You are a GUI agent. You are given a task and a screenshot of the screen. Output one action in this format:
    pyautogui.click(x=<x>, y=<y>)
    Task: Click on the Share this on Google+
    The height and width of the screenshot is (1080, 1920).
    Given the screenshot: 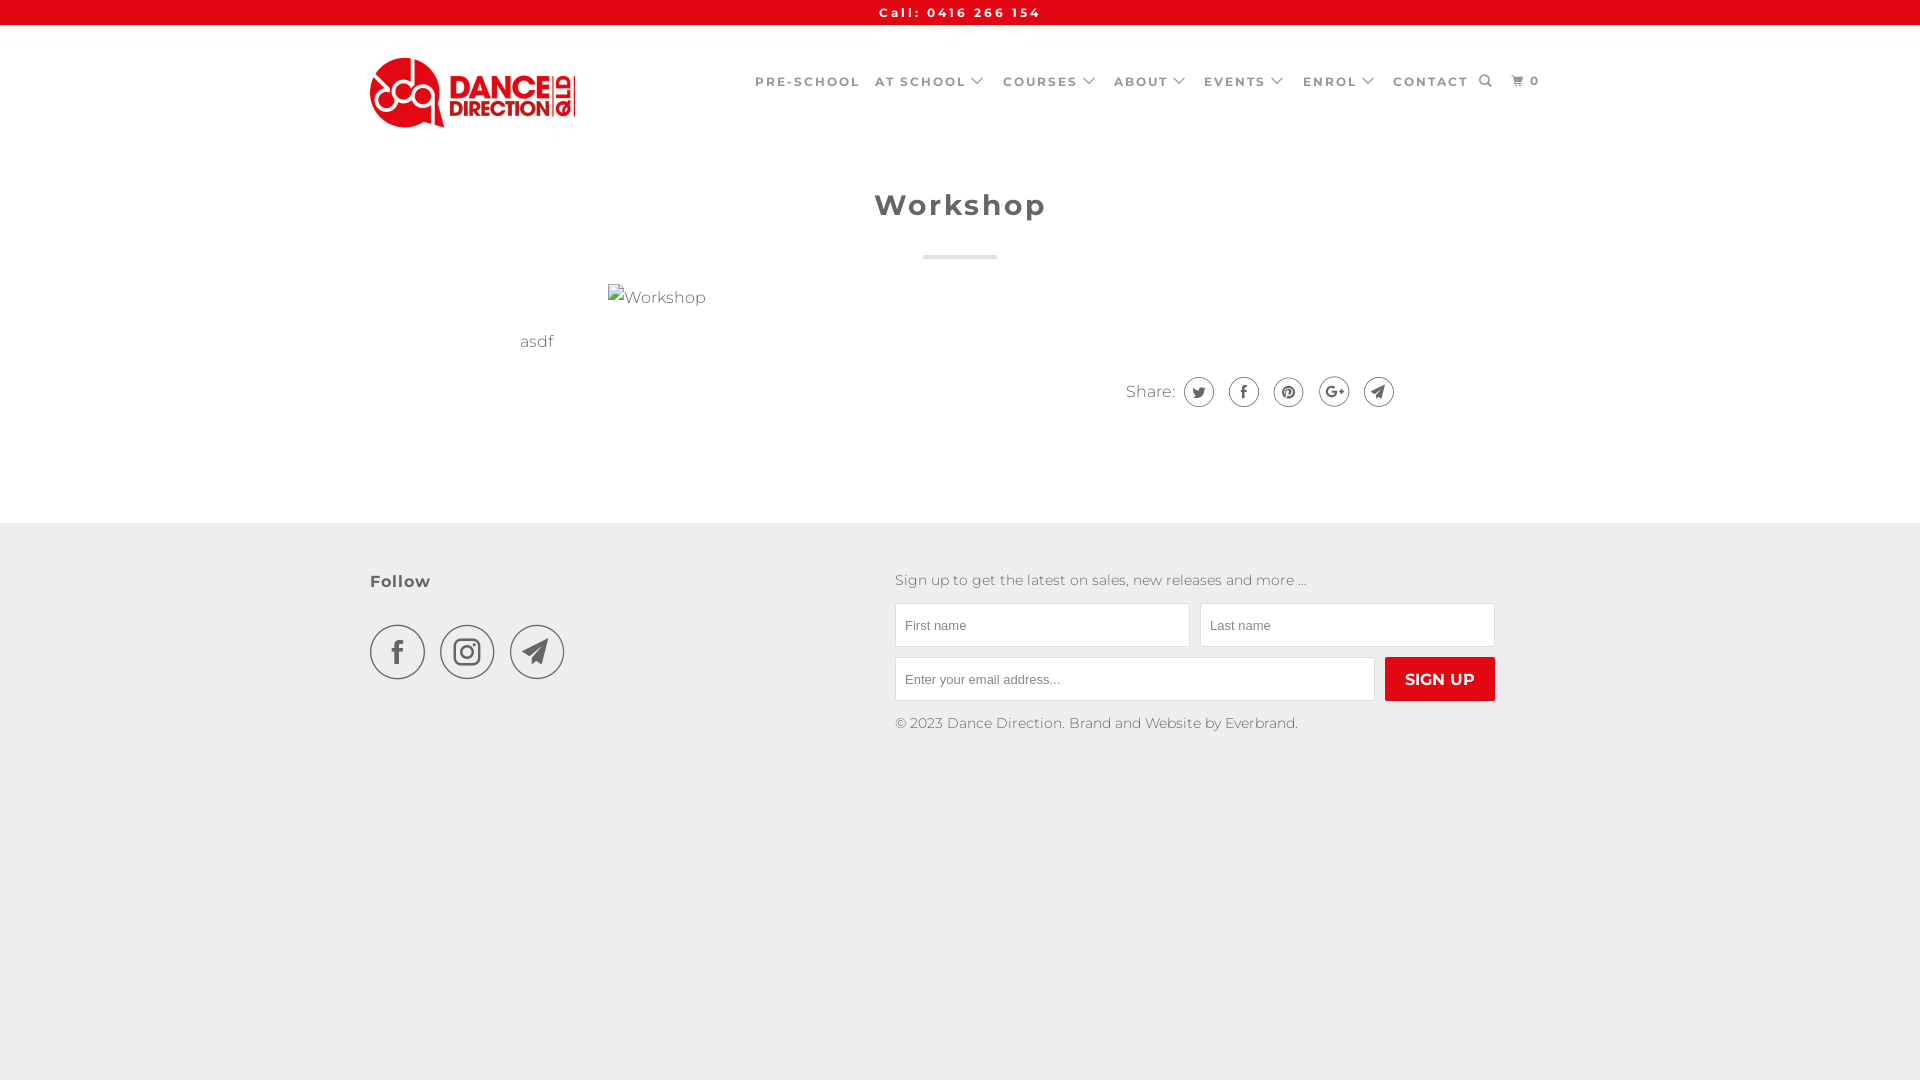 What is the action you would take?
    pyautogui.click(x=1332, y=392)
    